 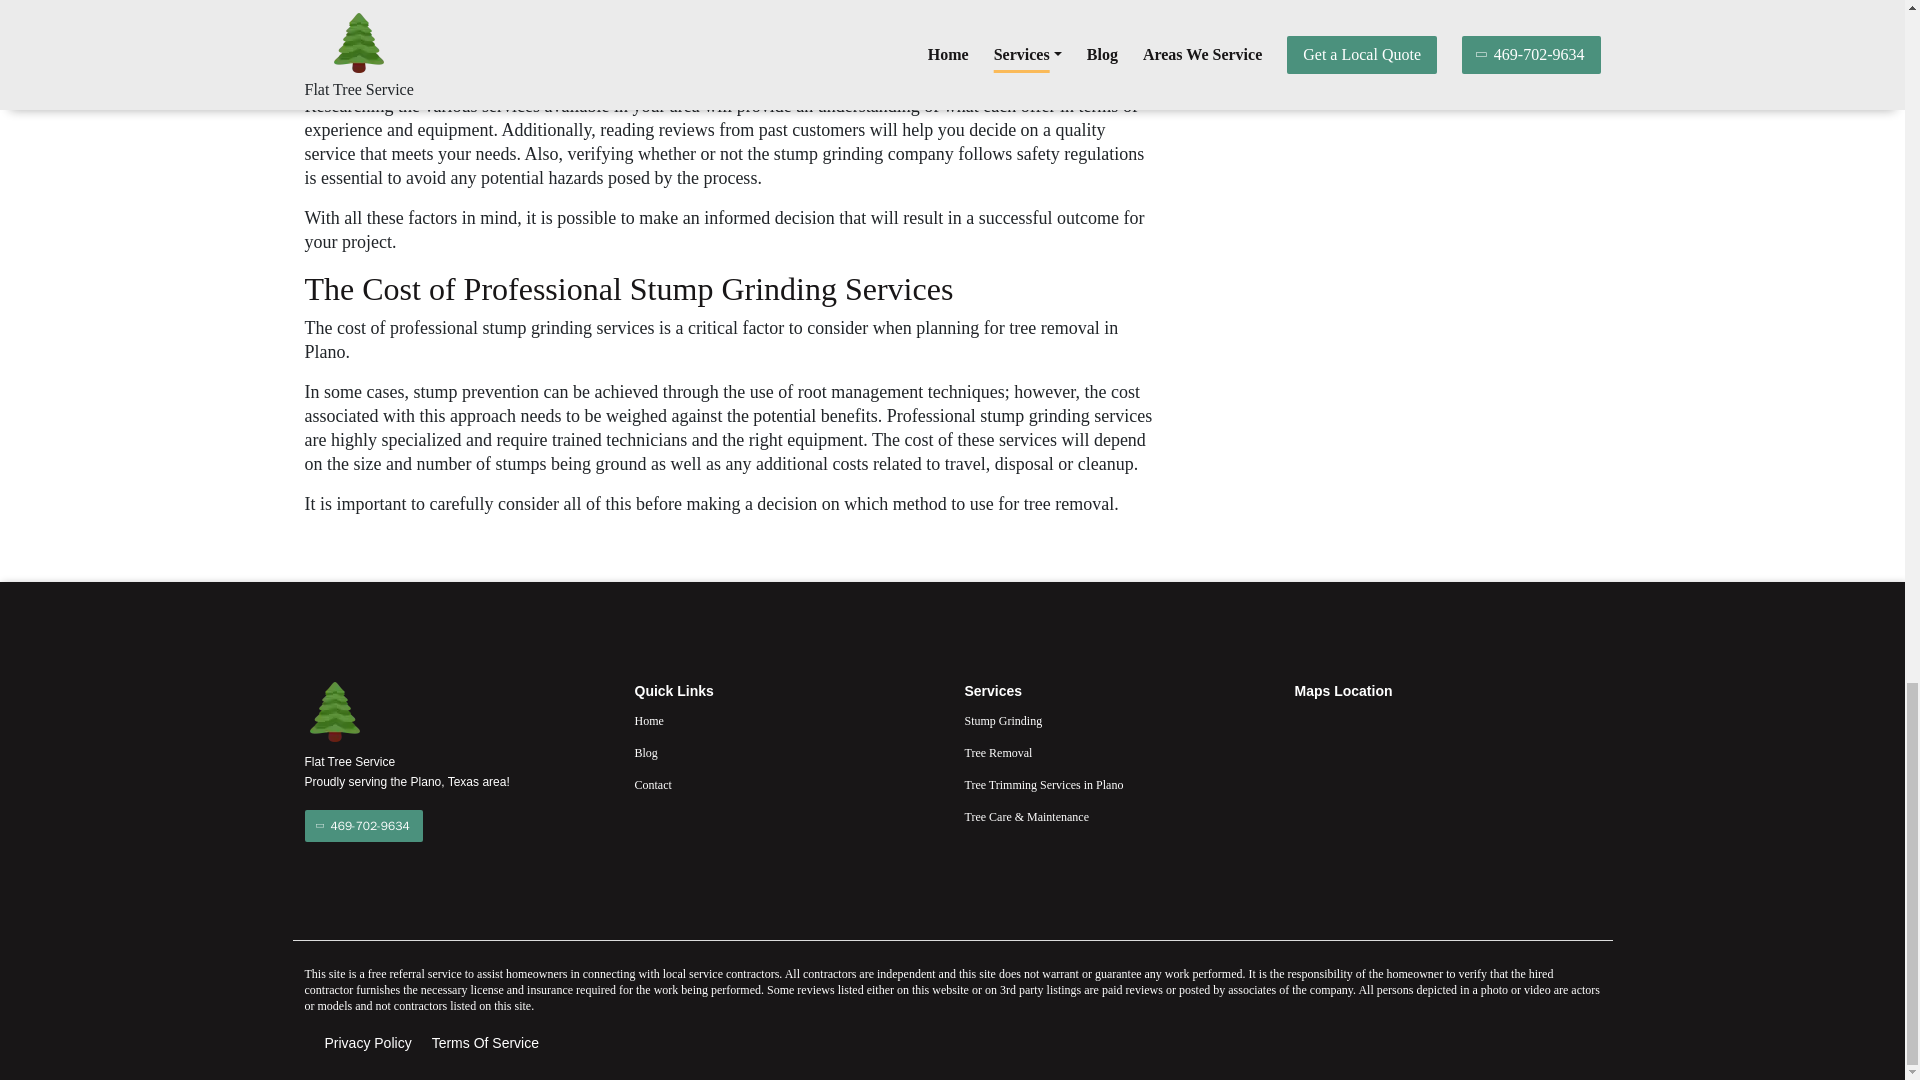 I want to click on Tree Trimming Services in Plano, so click(x=1116, y=785).